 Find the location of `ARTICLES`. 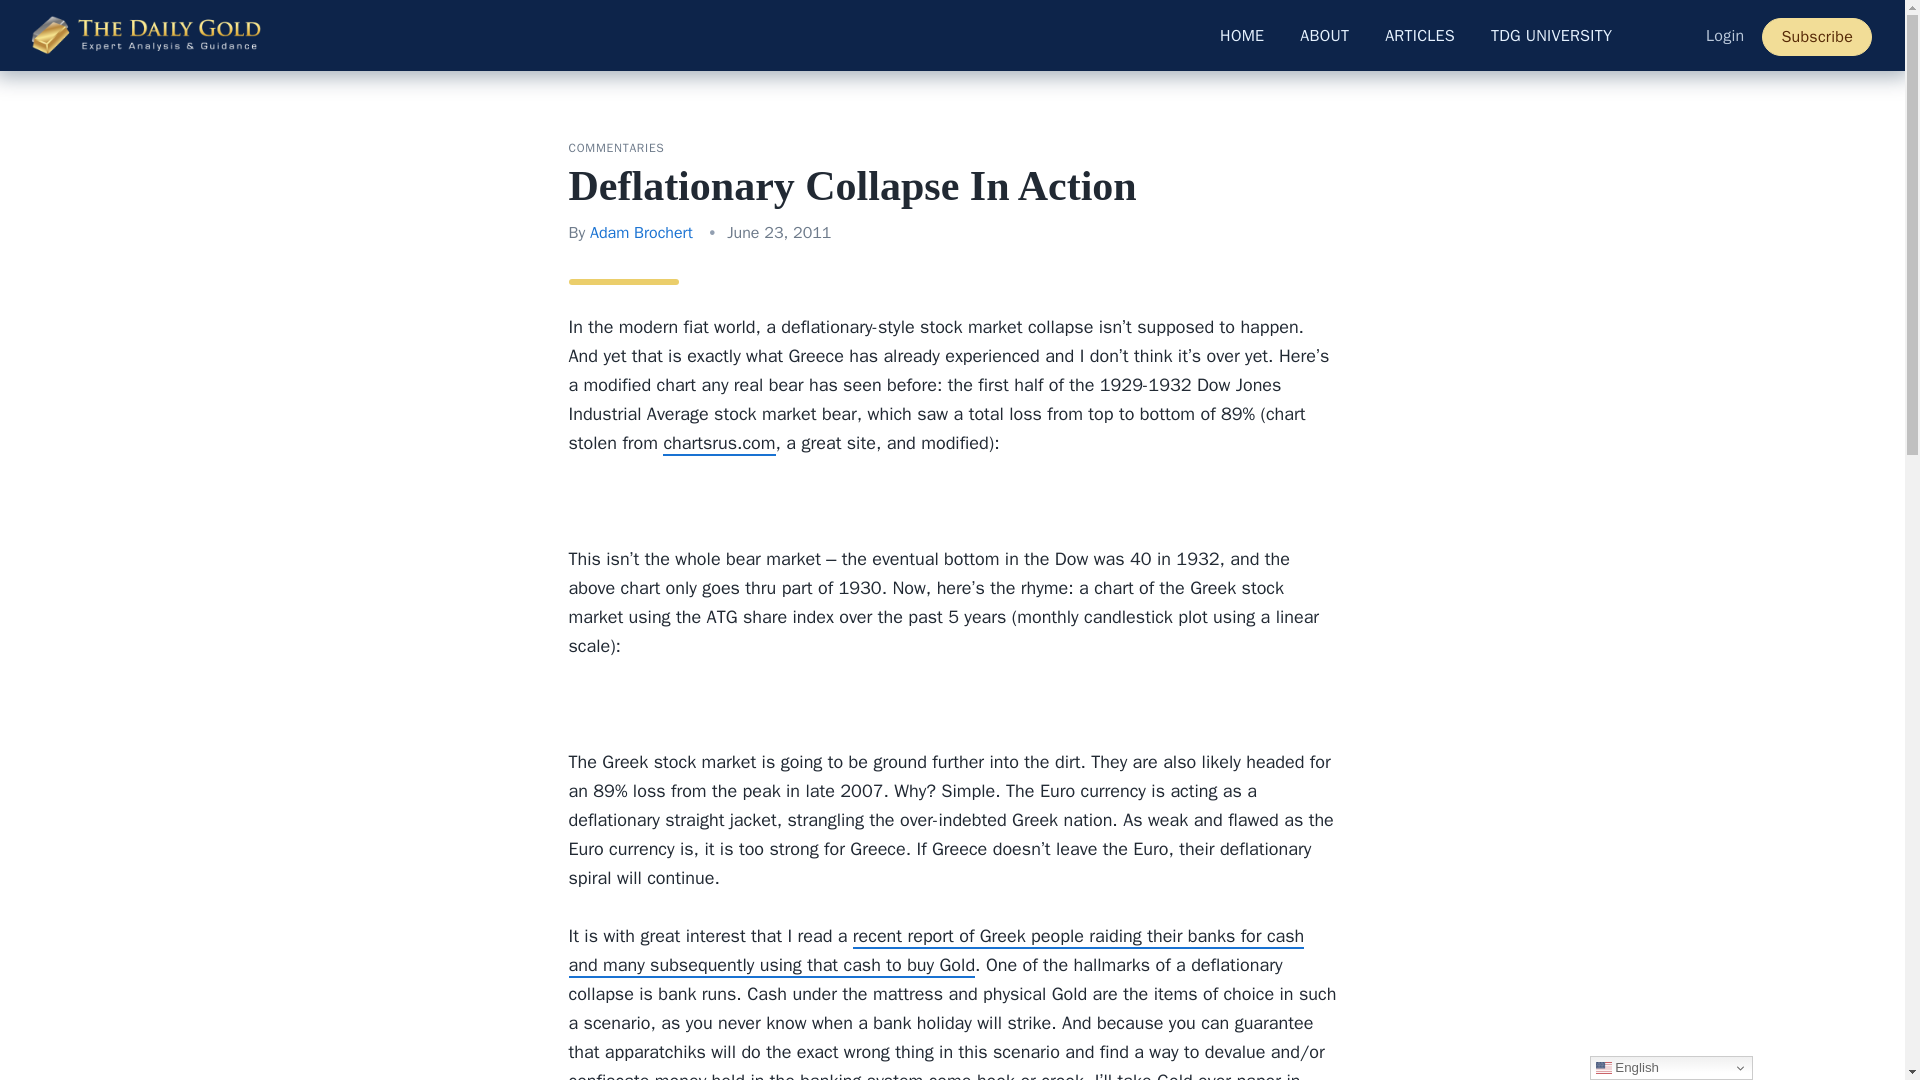

ARTICLES is located at coordinates (1420, 36).